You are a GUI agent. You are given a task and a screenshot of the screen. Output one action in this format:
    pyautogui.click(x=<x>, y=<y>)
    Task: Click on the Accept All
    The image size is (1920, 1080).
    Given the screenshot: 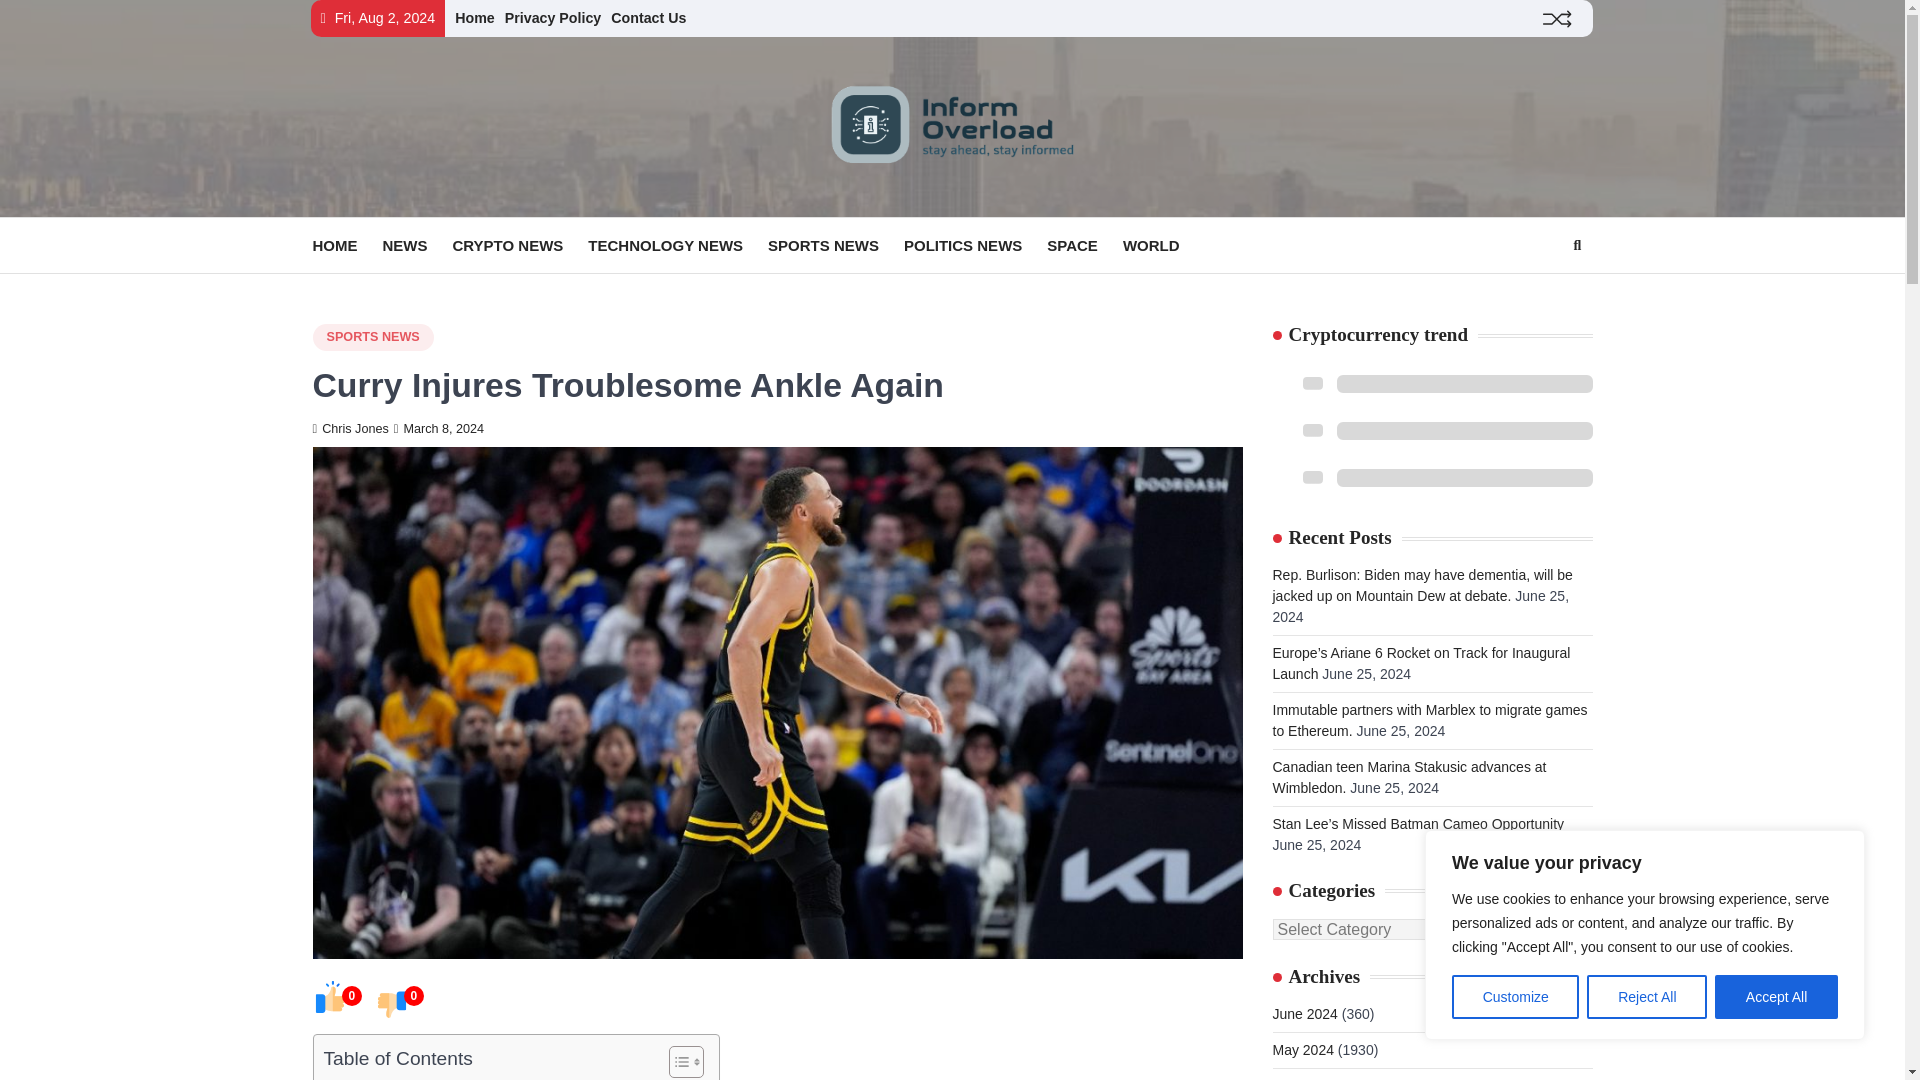 What is the action you would take?
    pyautogui.click(x=1776, y=997)
    